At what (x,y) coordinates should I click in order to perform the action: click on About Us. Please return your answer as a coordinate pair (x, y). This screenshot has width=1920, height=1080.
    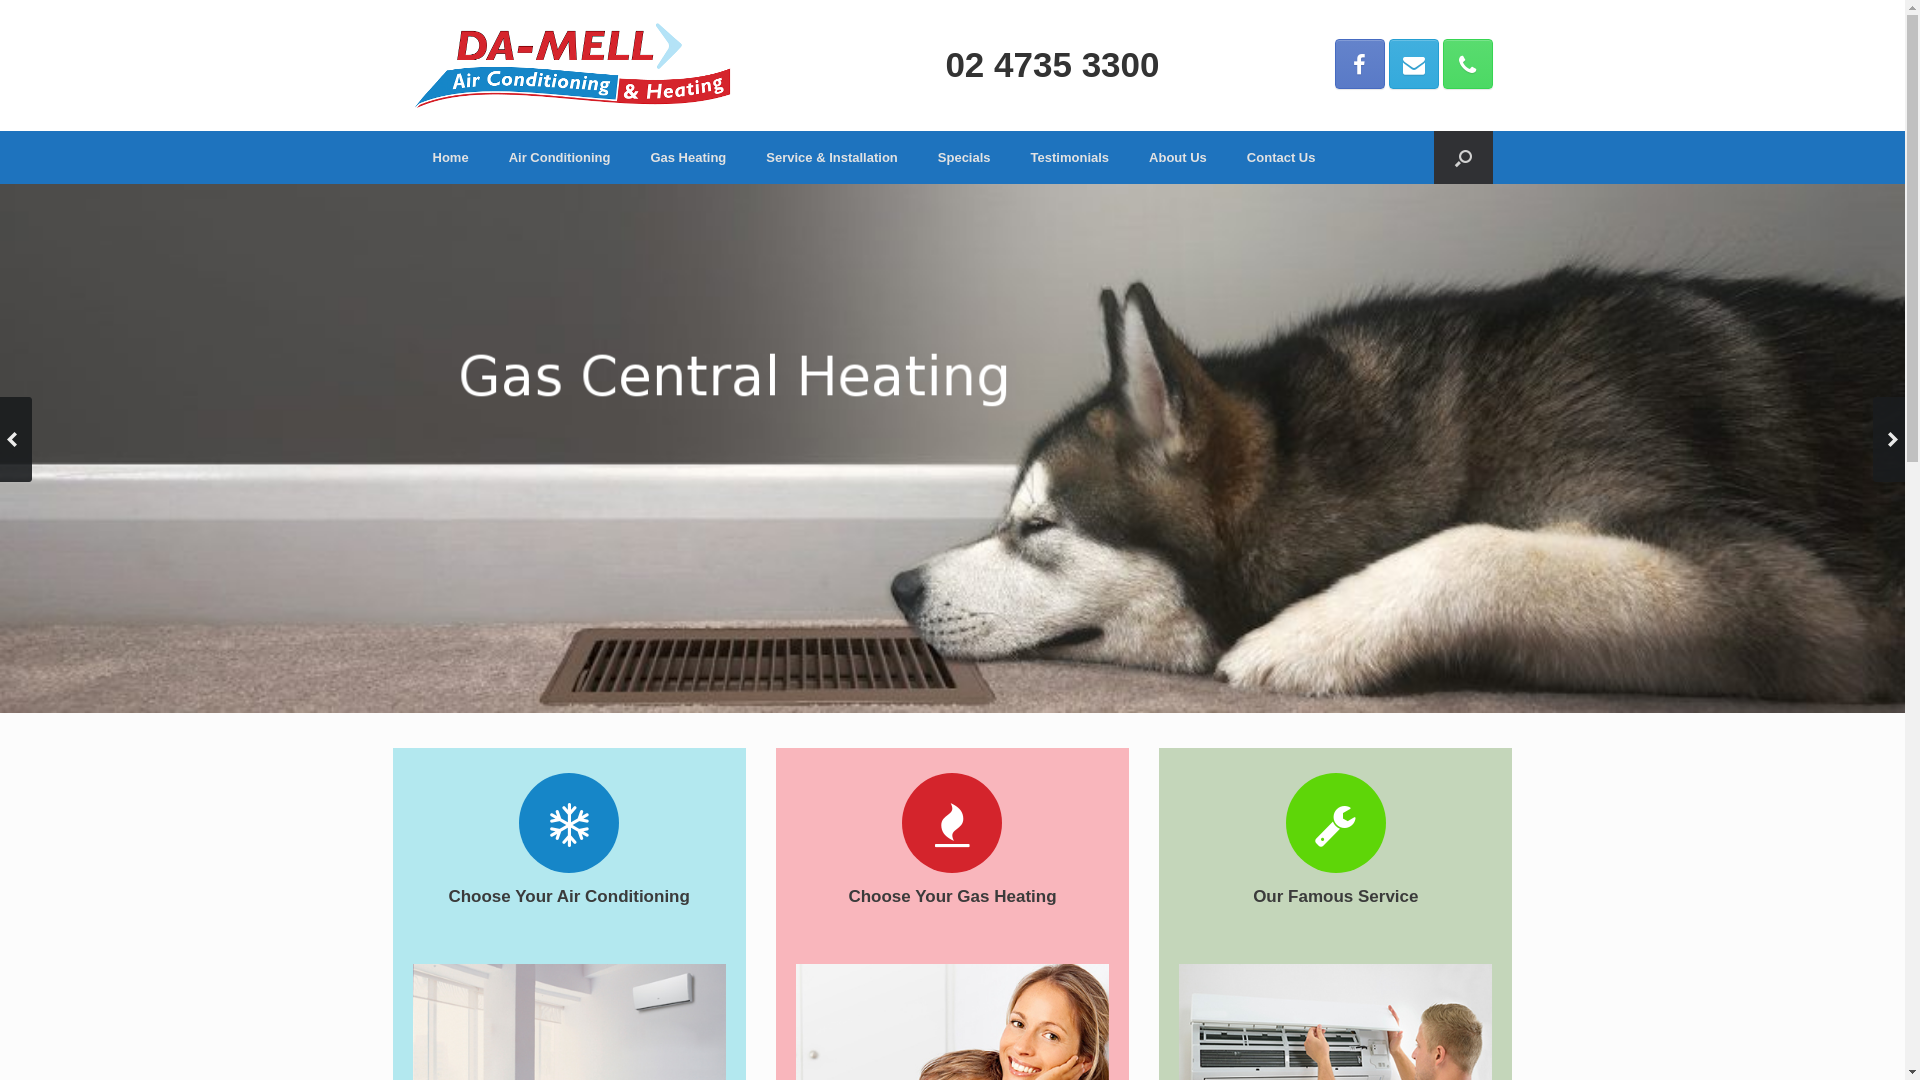
    Looking at the image, I should click on (1178, 158).